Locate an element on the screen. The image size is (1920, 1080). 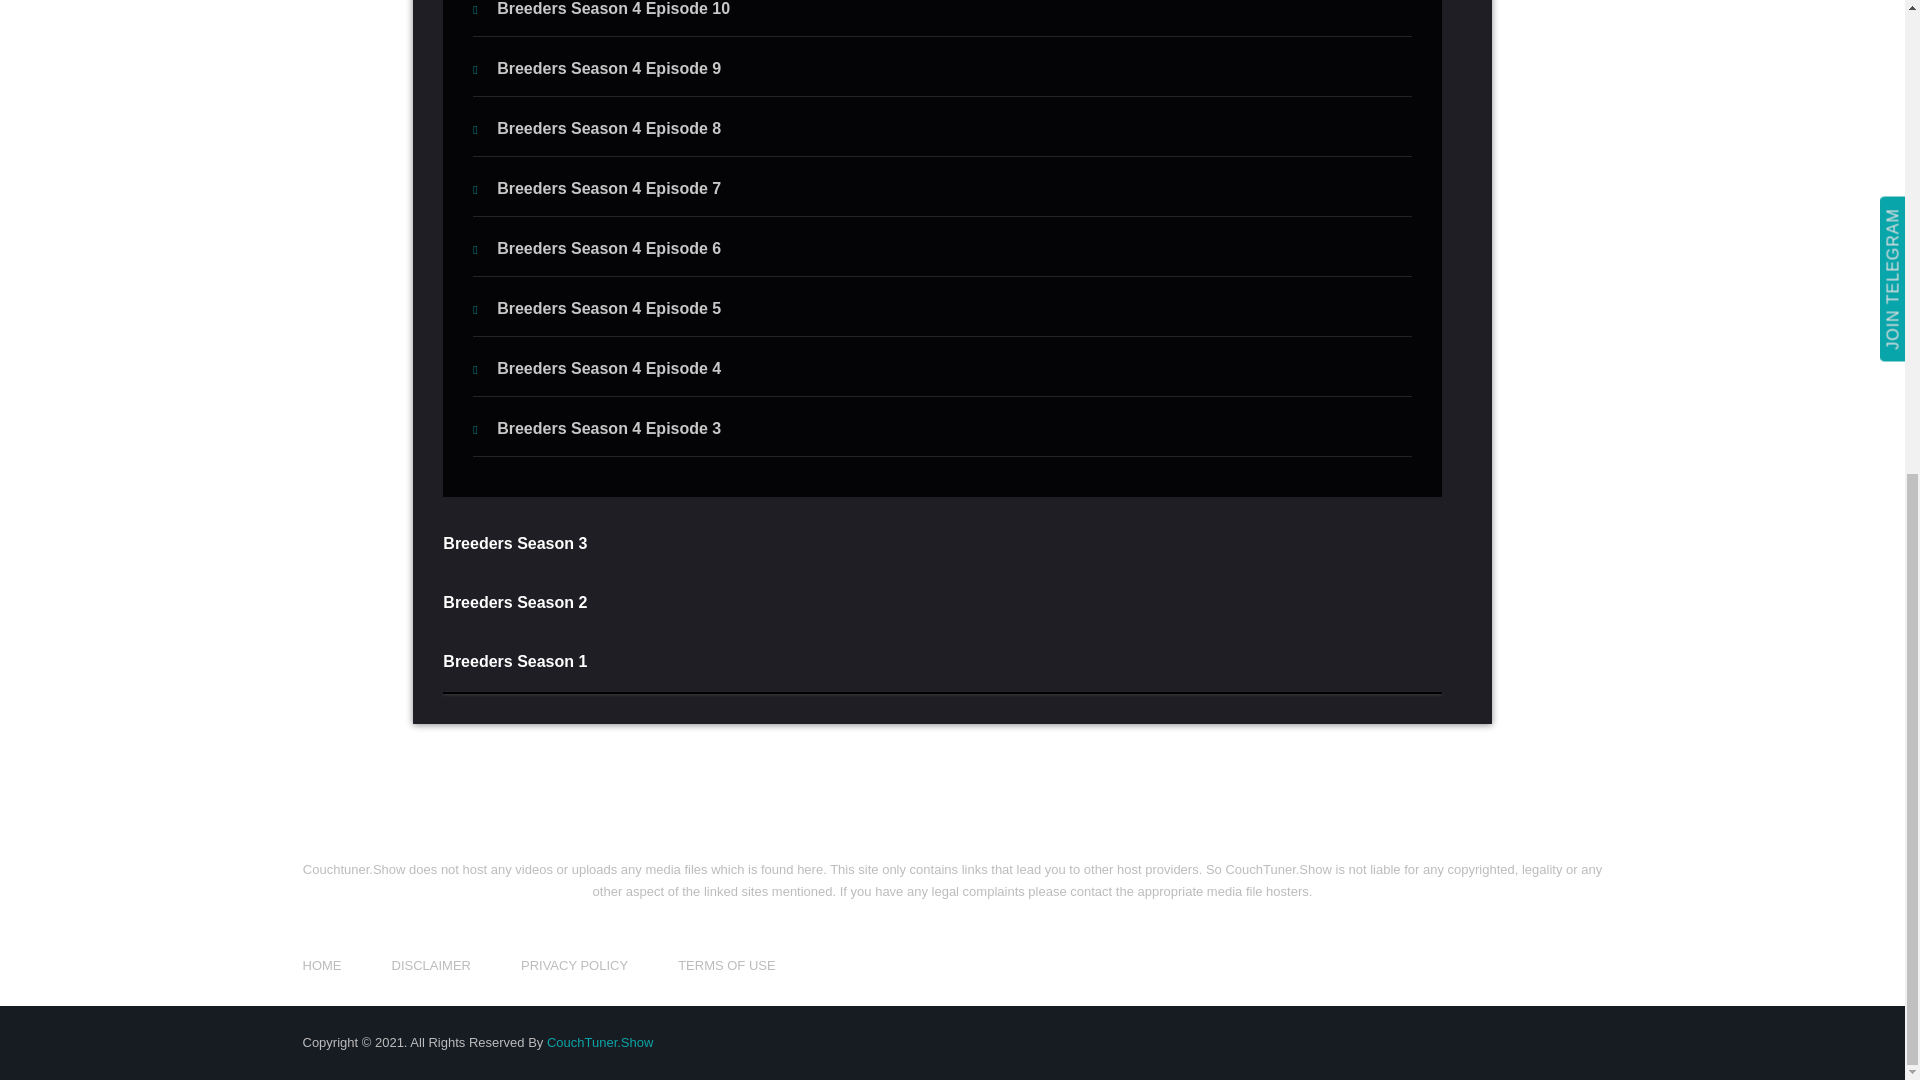
Breeders Season 4 Episode 3 is located at coordinates (596, 428).